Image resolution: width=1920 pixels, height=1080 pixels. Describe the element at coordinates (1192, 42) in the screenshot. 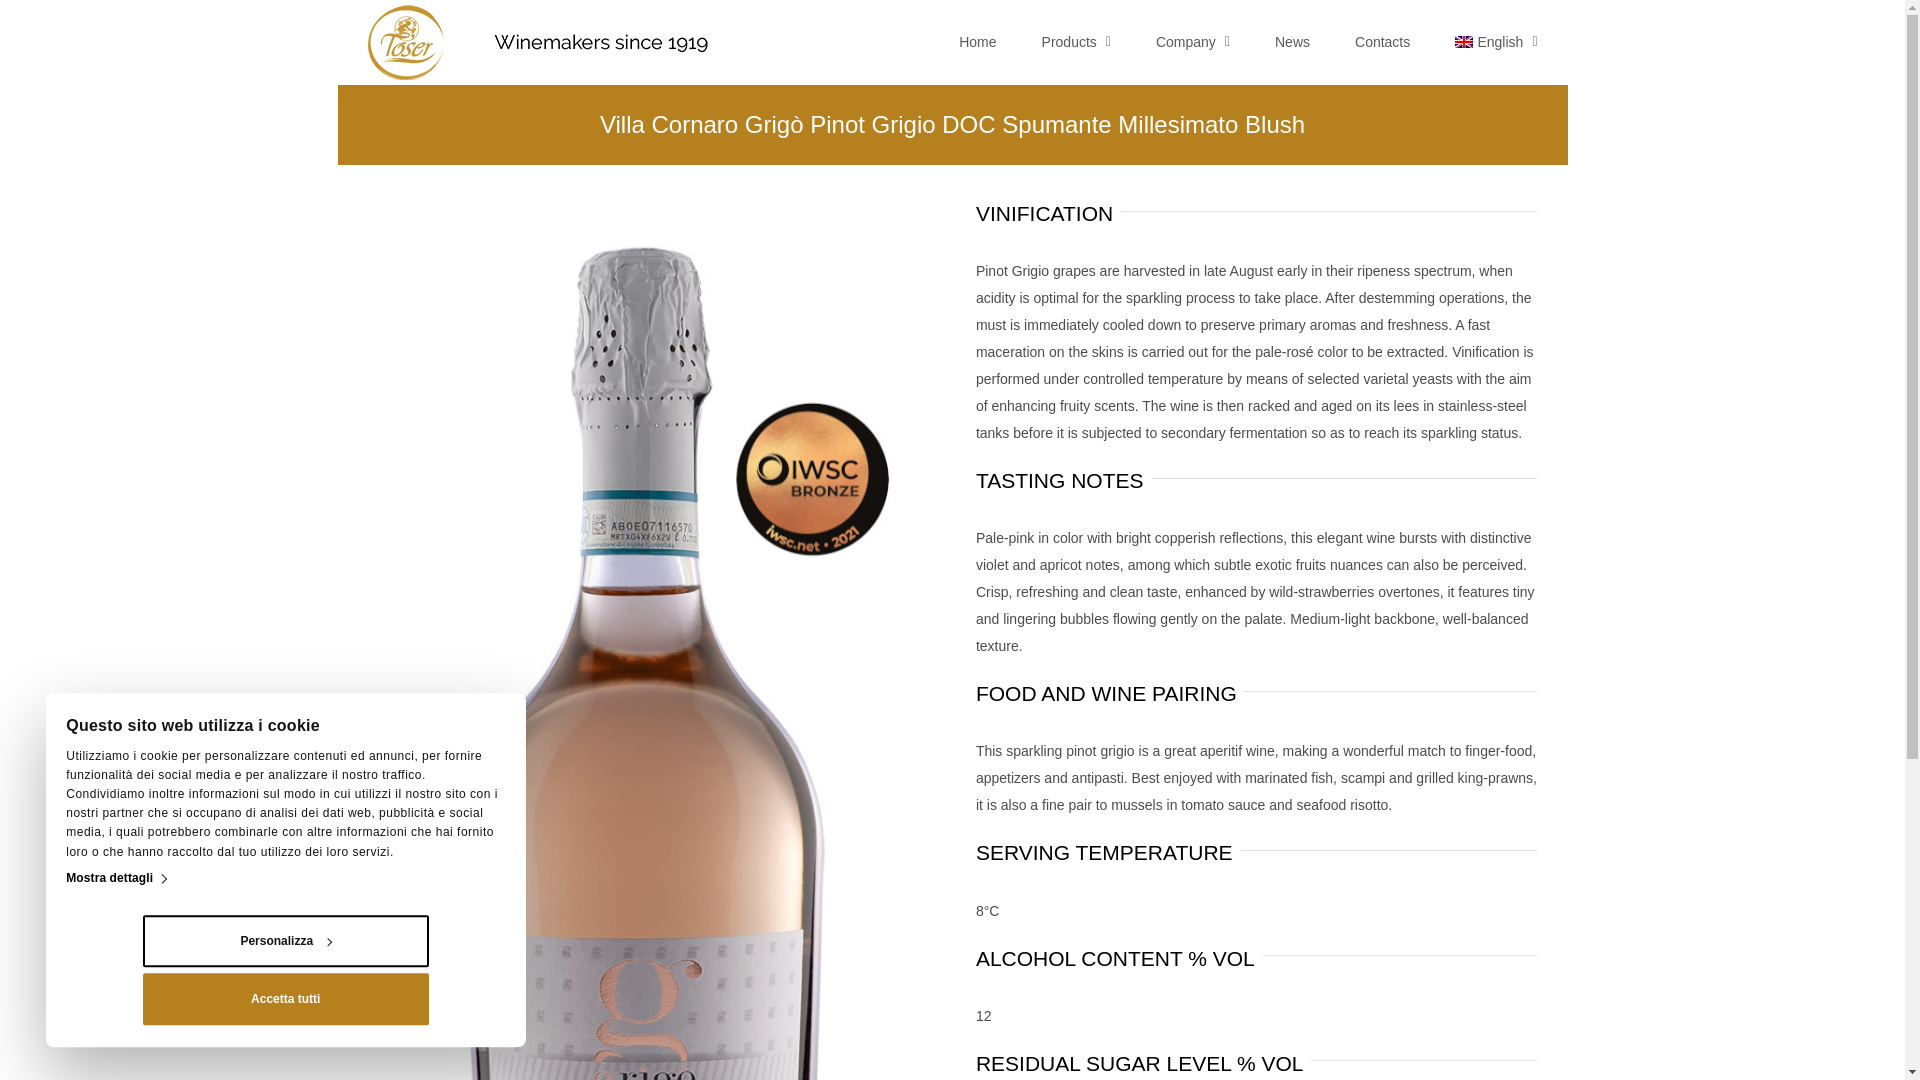

I see `Company` at that location.